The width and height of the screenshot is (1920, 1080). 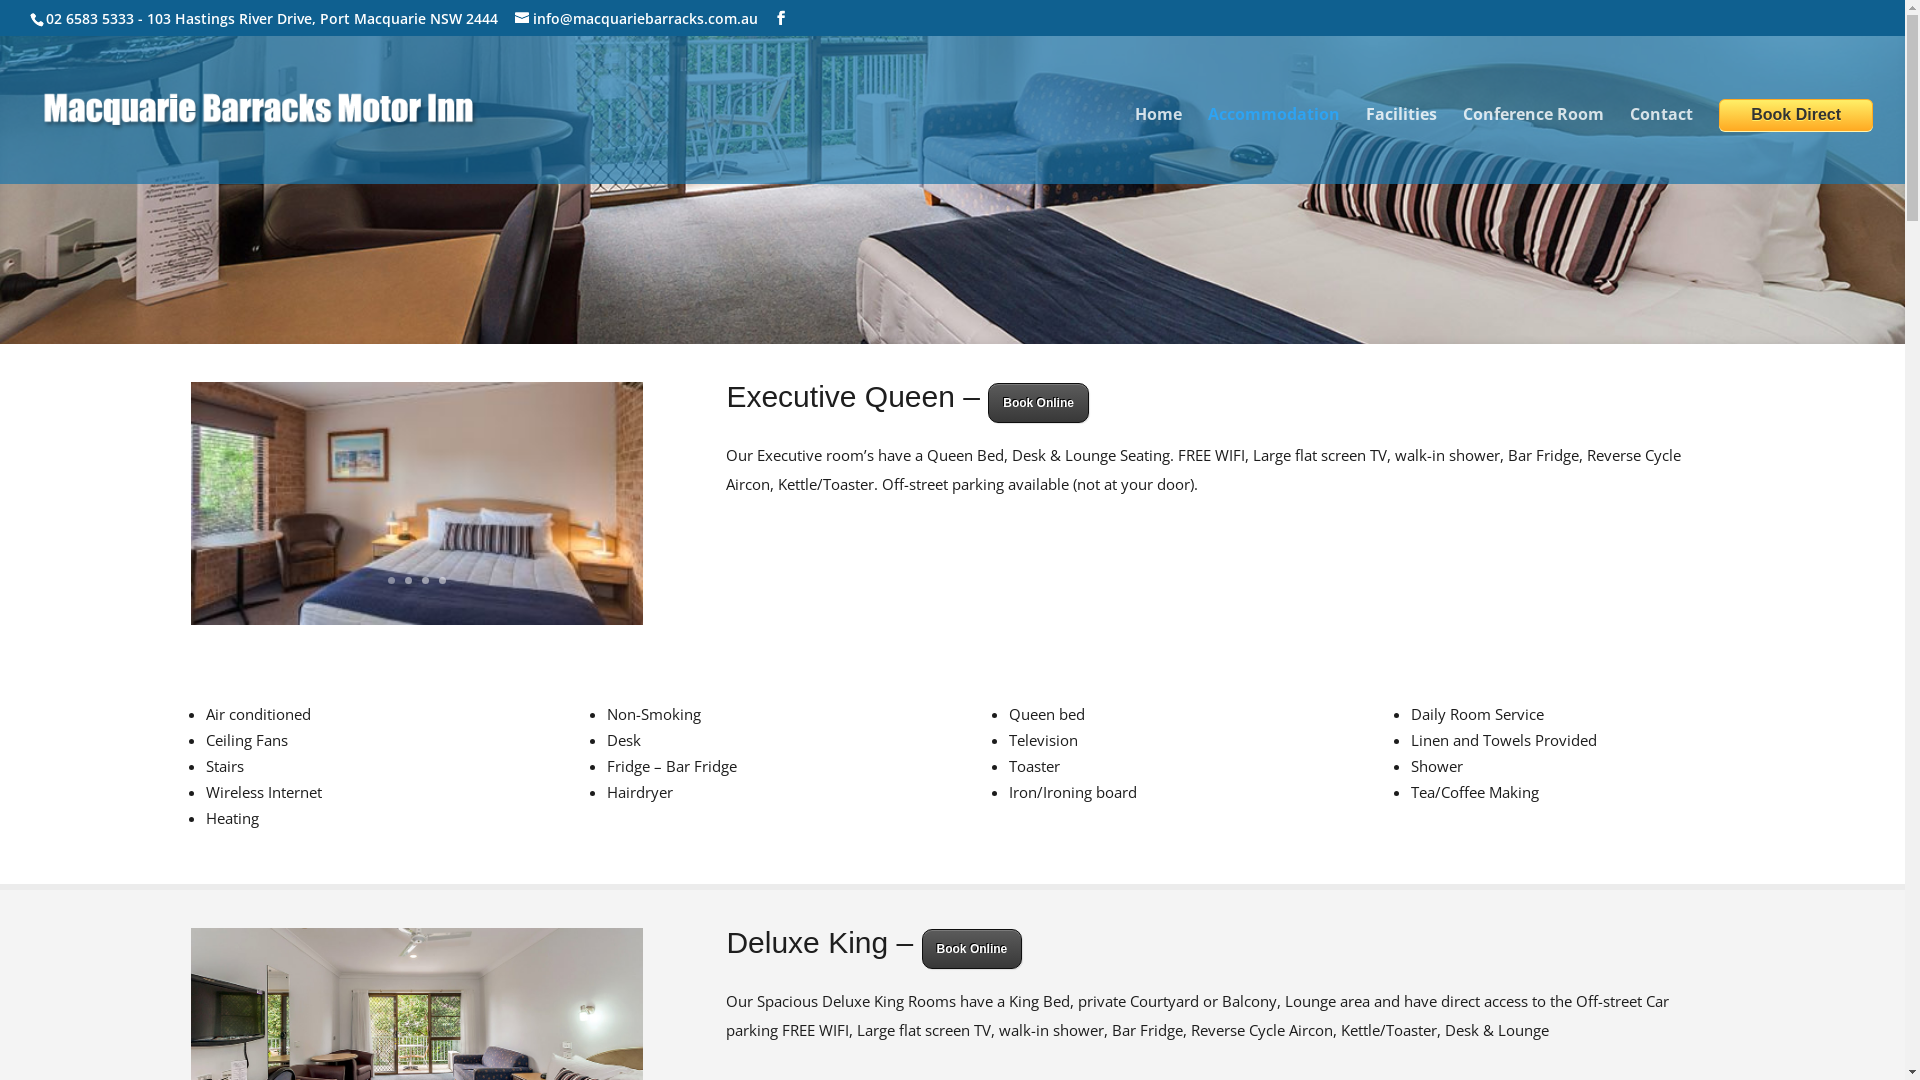 What do you see at coordinates (1662, 146) in the screenshot?
I see `Contact` at bounding box center [1662, 146].